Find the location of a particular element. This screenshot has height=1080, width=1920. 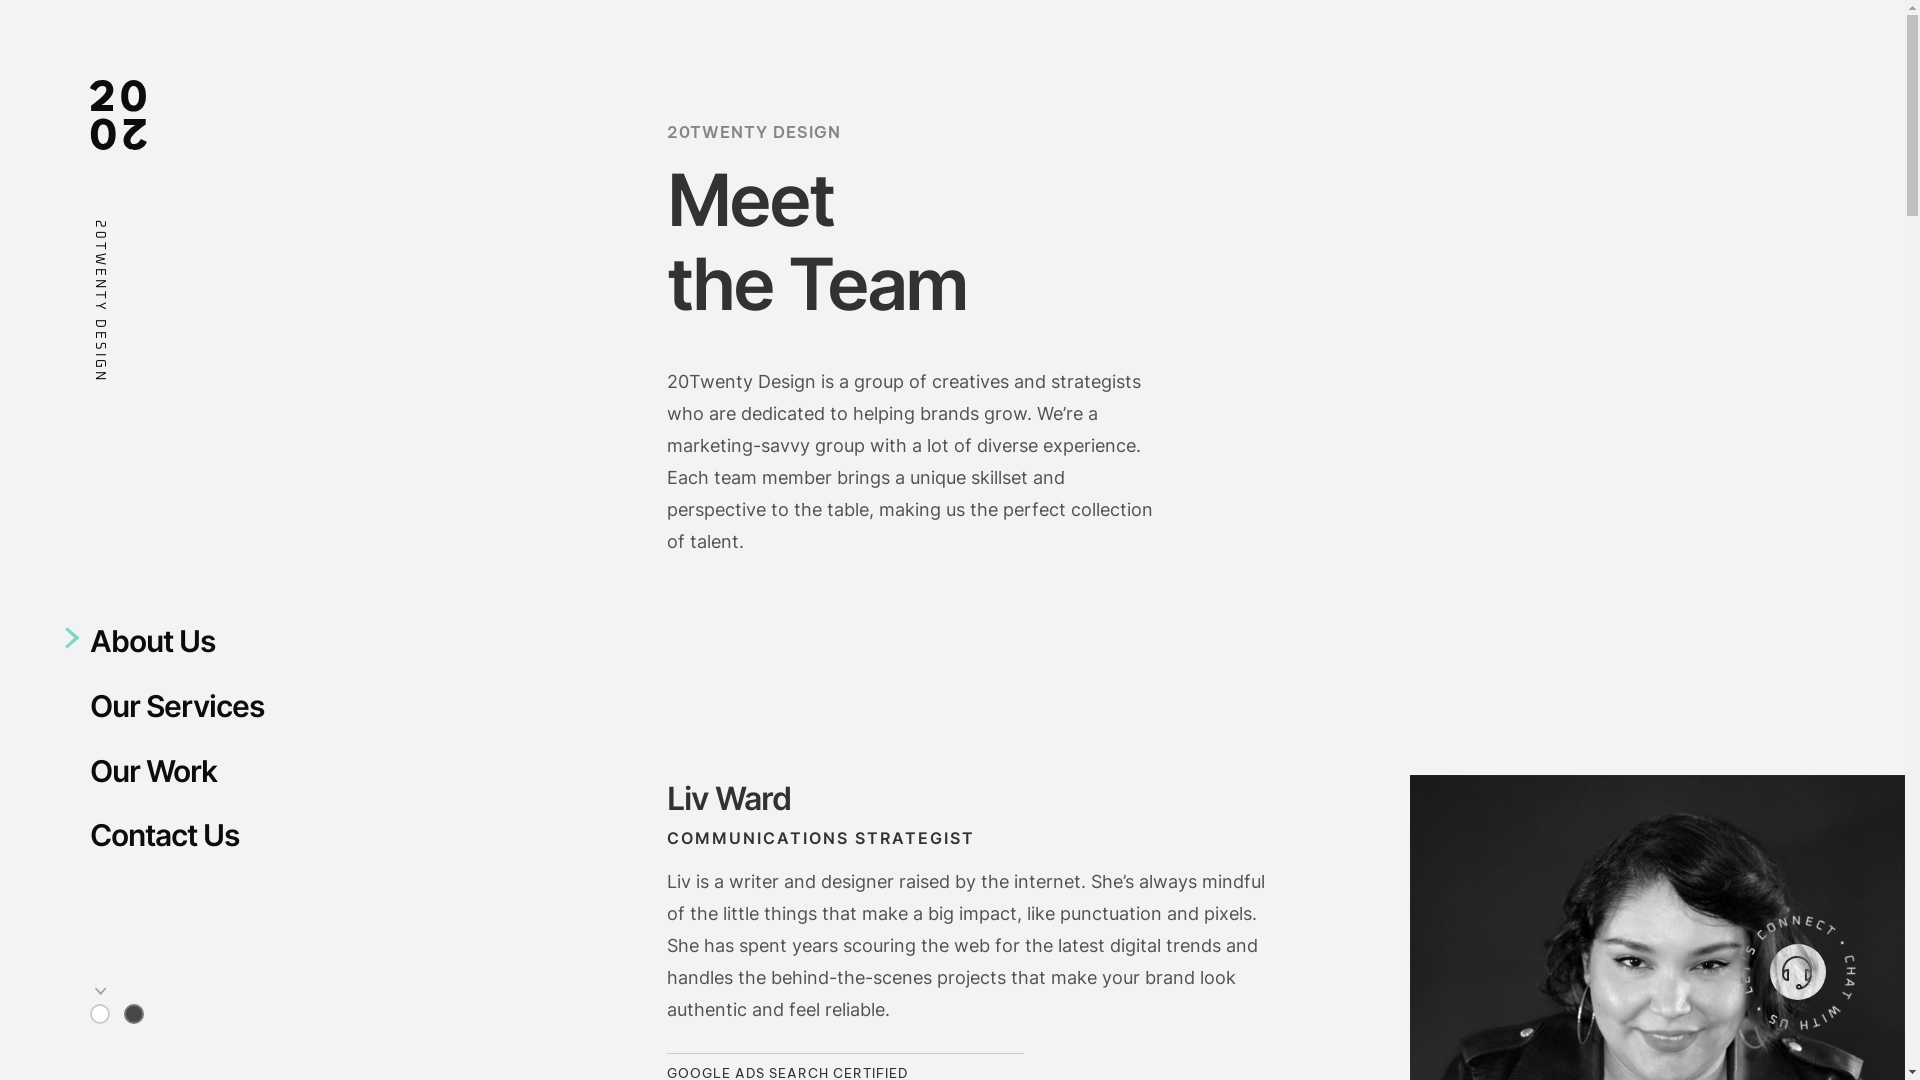

Click here to contact us is located at coordinates (1798, 972).